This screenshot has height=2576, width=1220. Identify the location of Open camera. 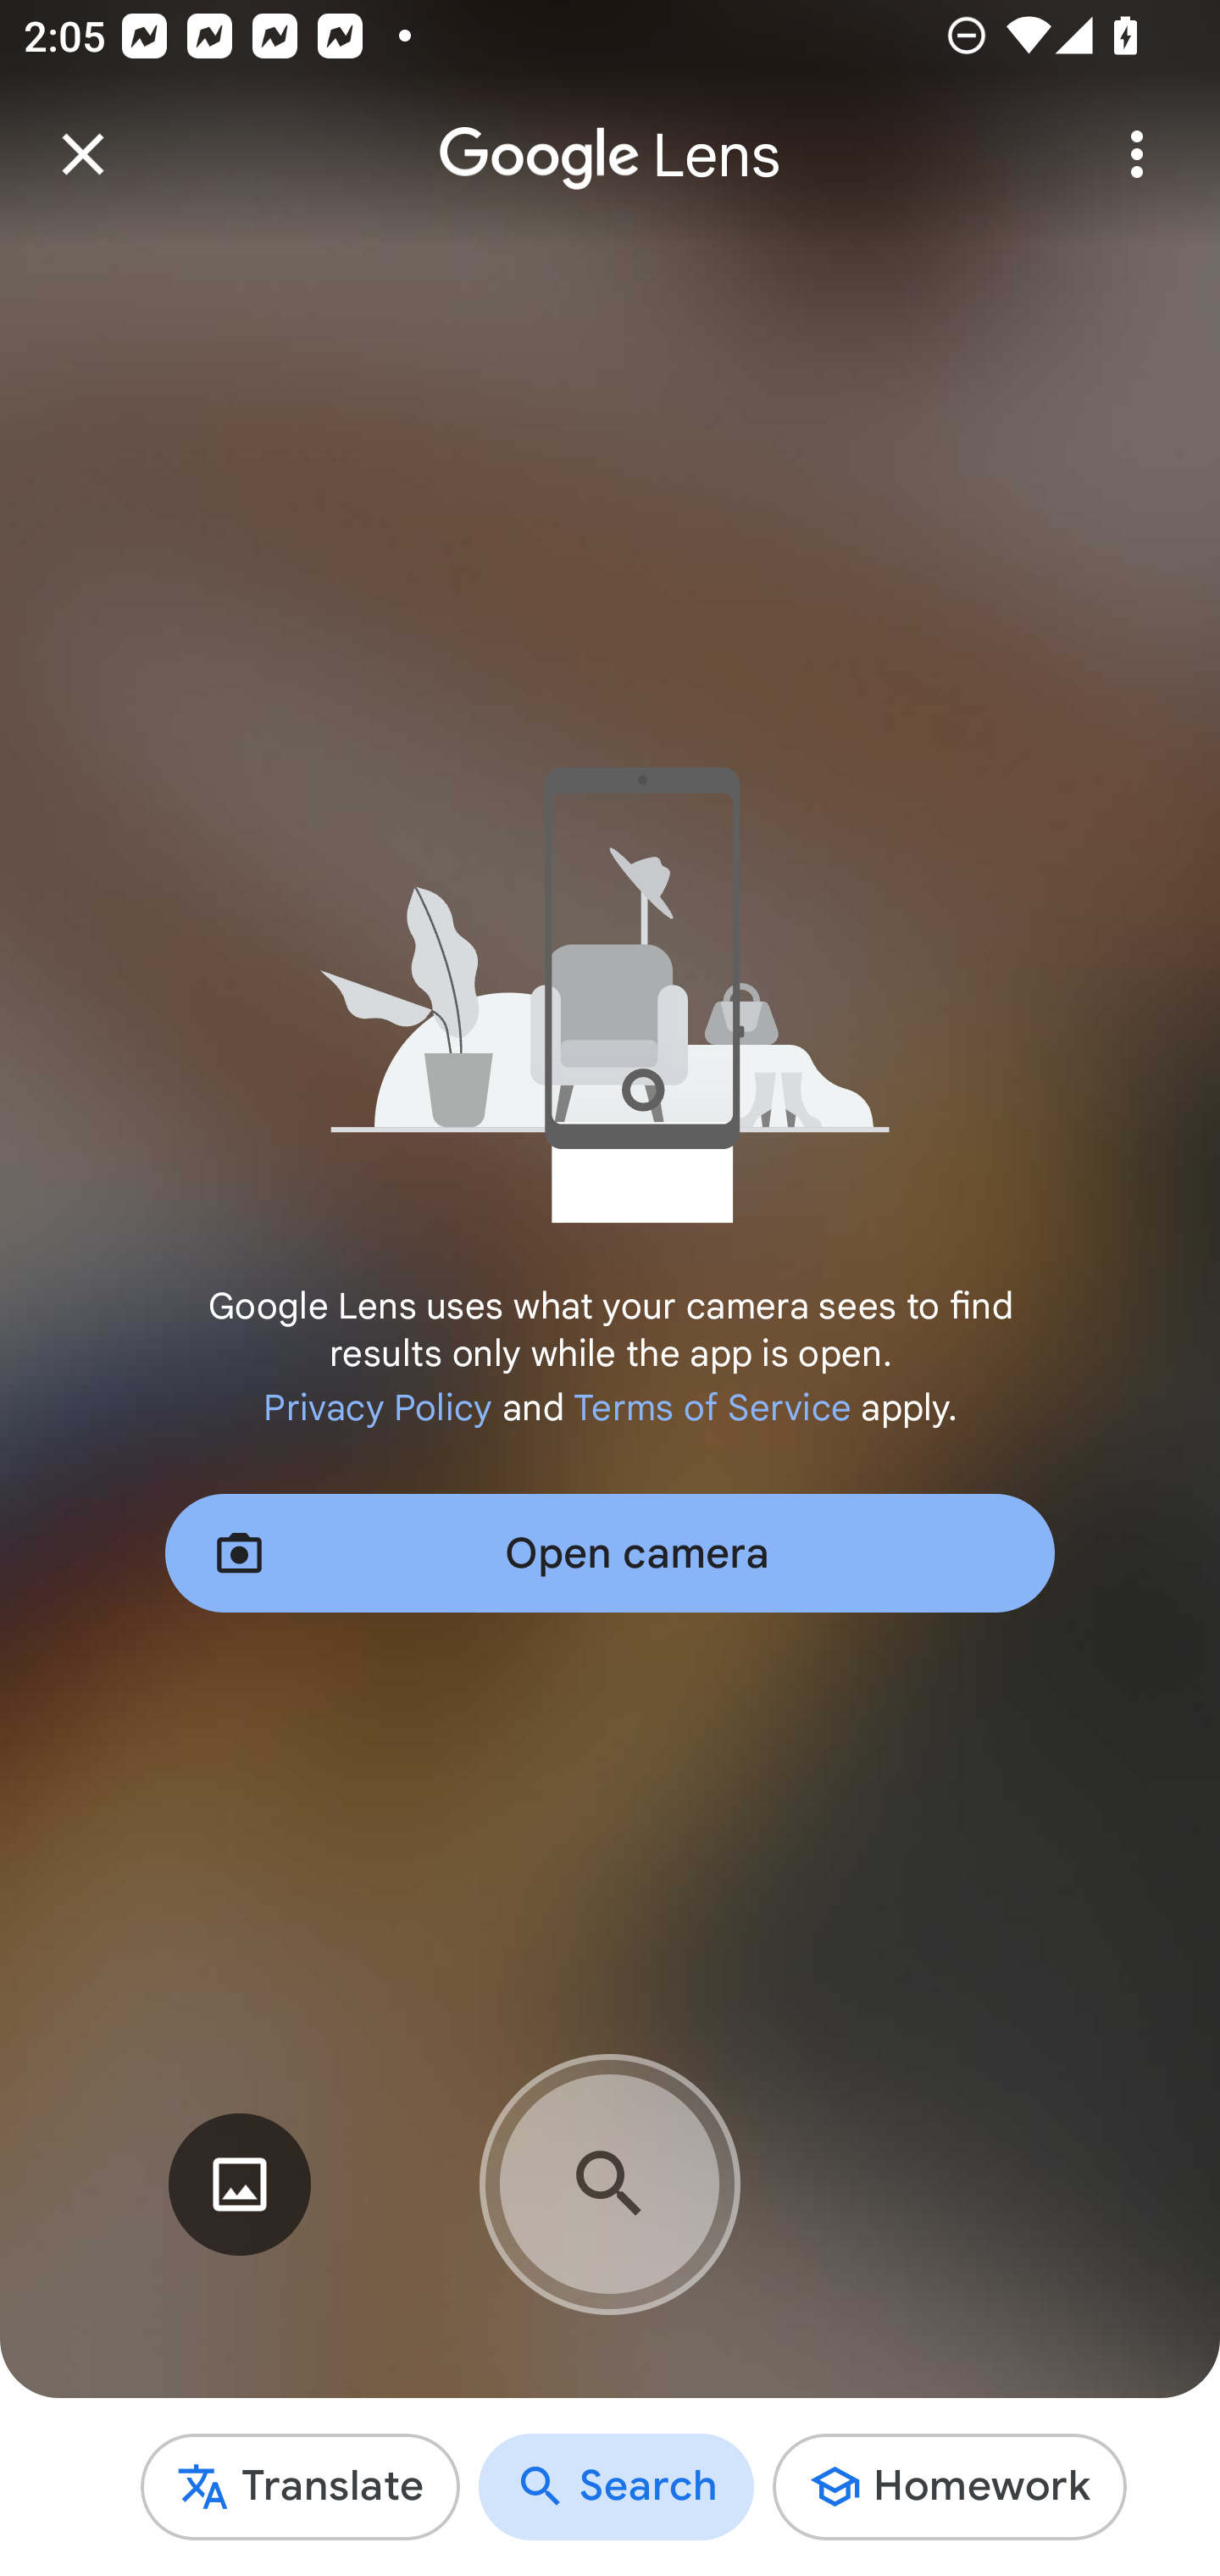
(610, 1552).